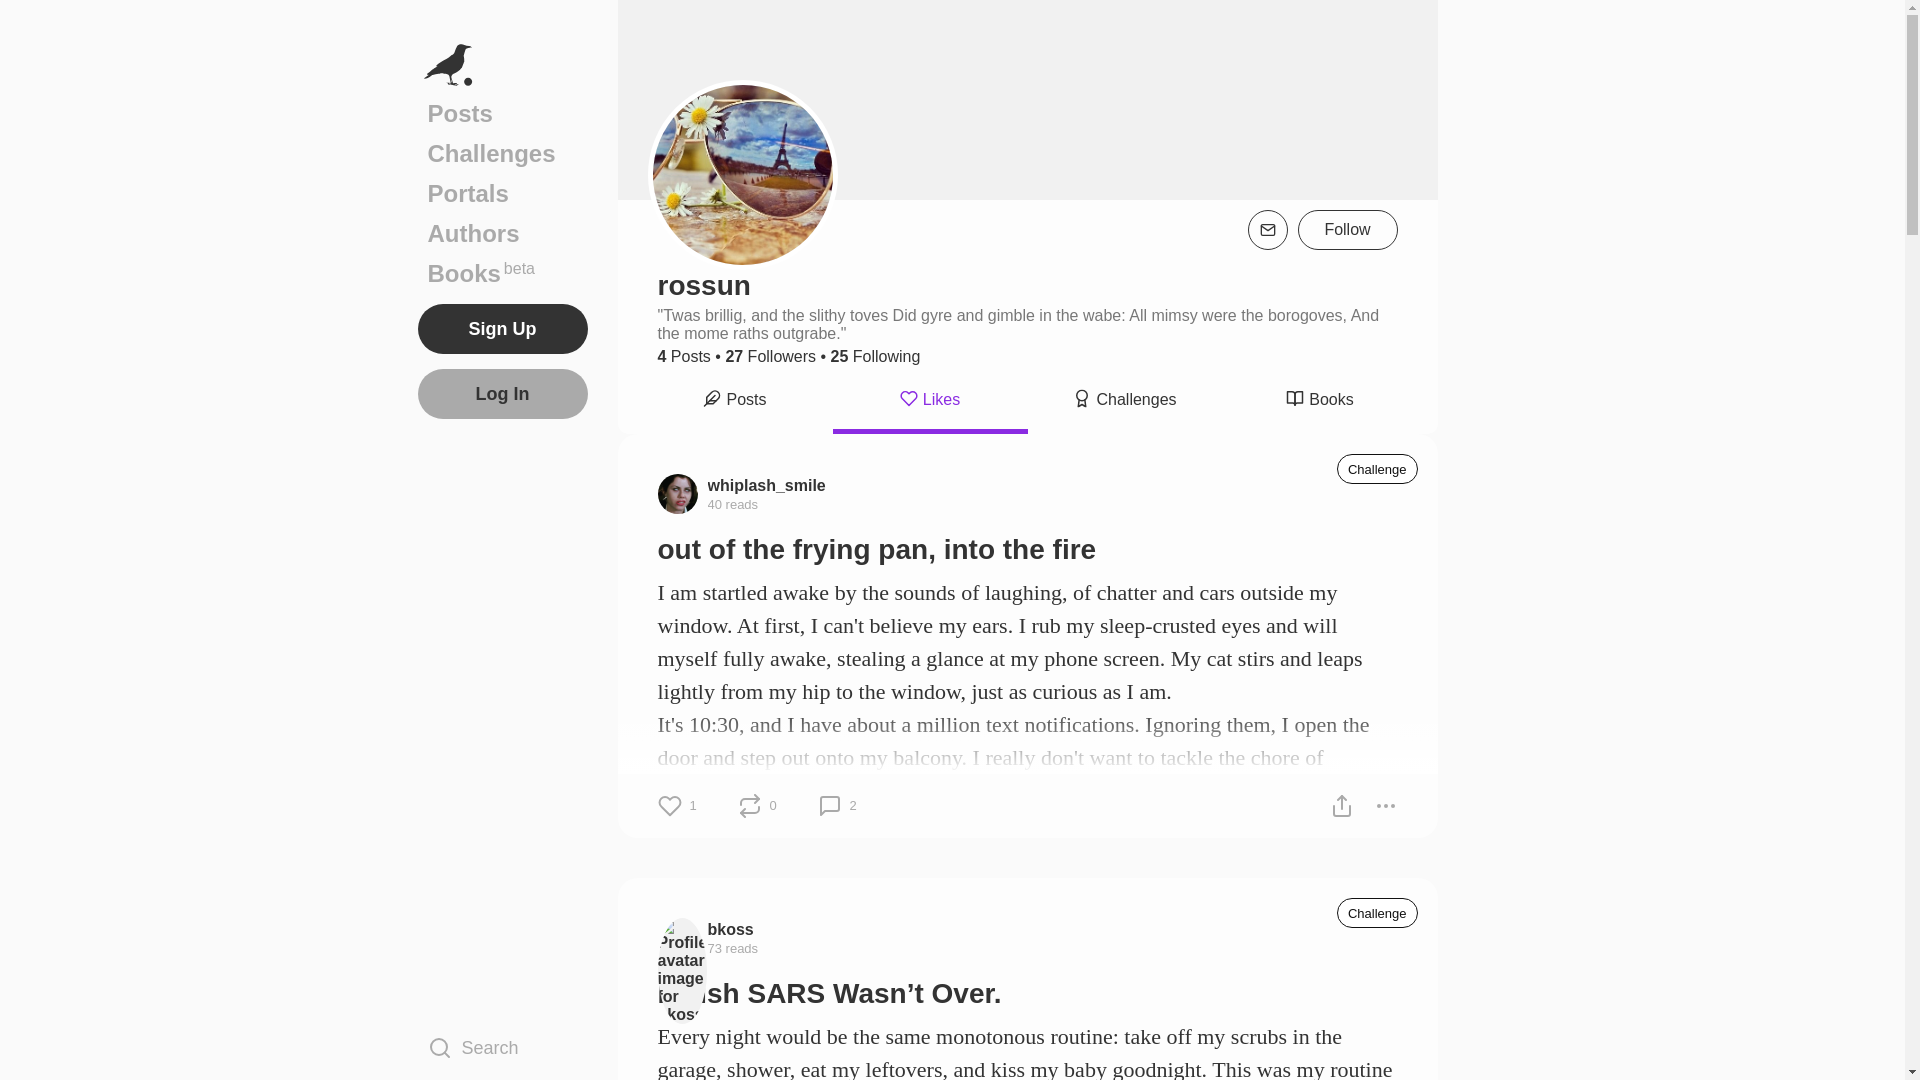 Image resolution: width=1920 pixels, height=1080 pixels. I want to click on Search, so click(502, 1047).